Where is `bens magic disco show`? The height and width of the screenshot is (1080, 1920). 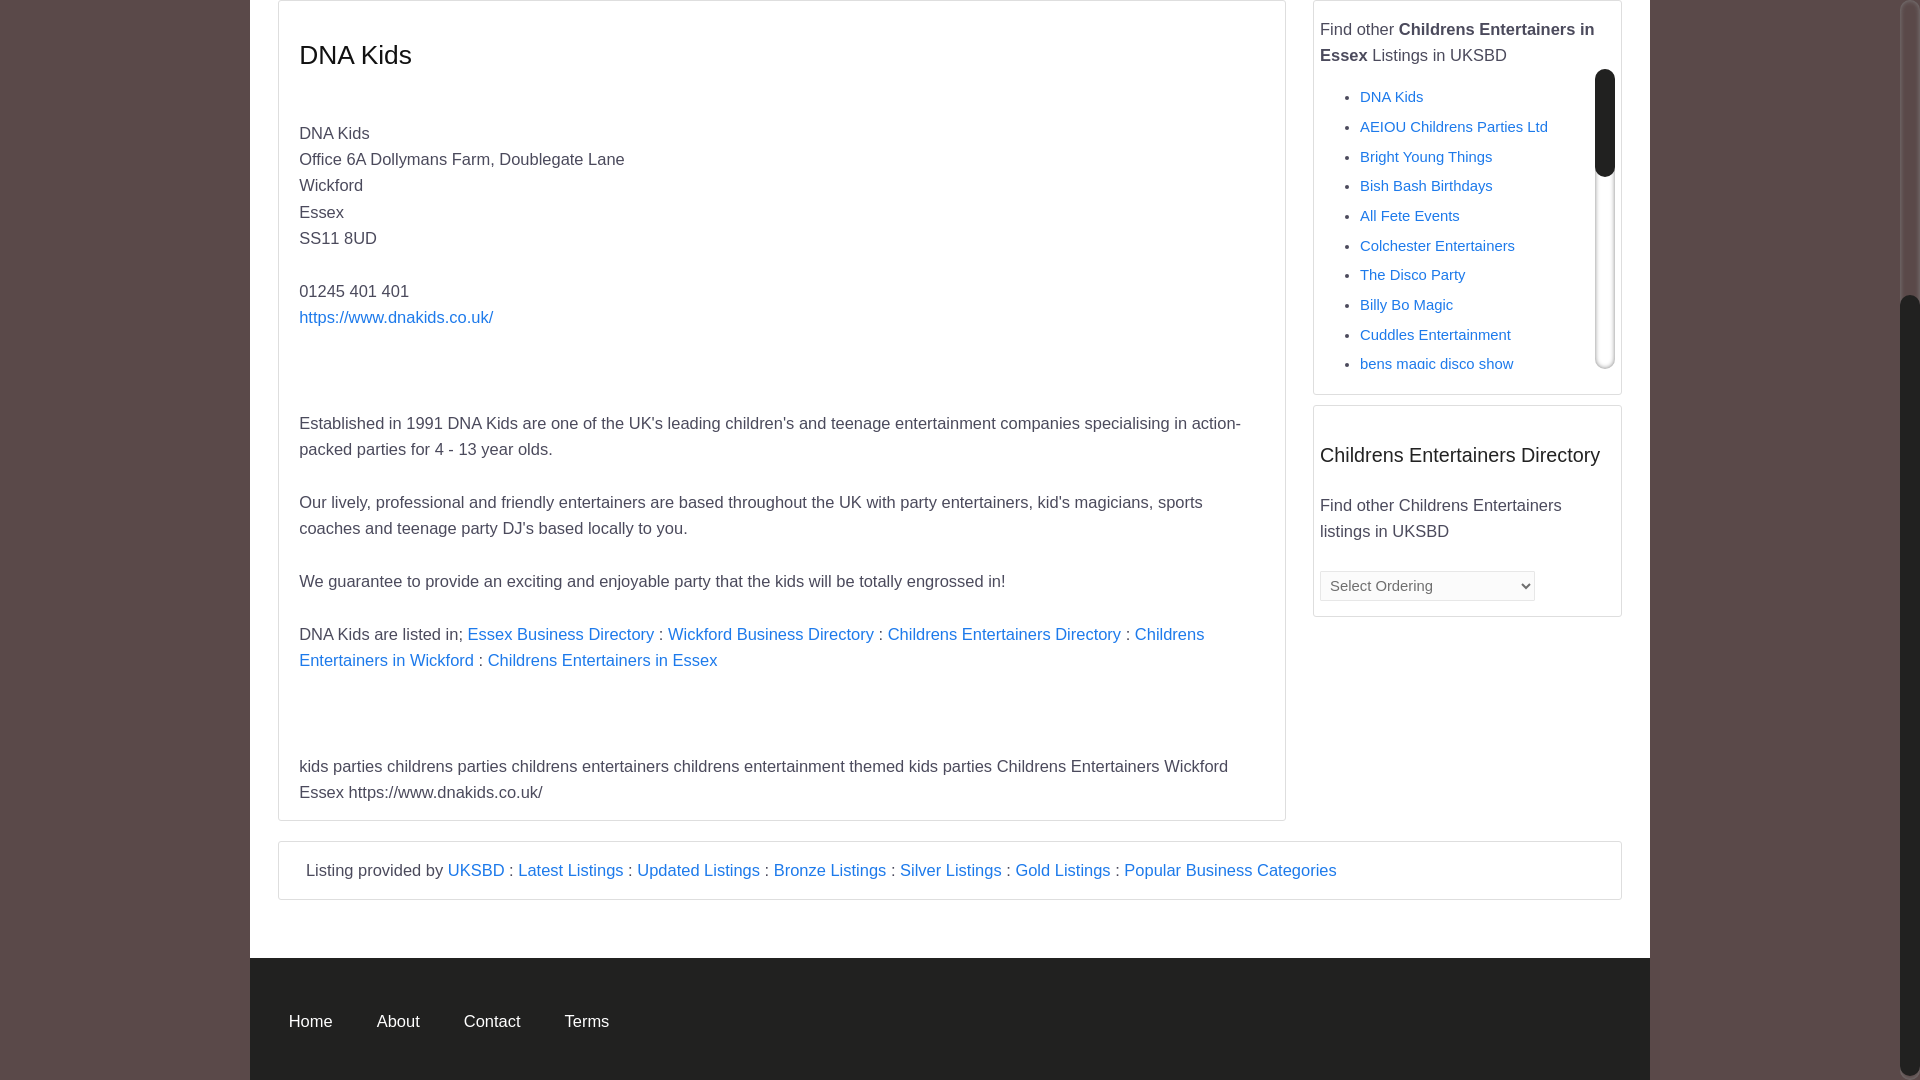 bens magic disco show is located at coordinates (1436, 364).